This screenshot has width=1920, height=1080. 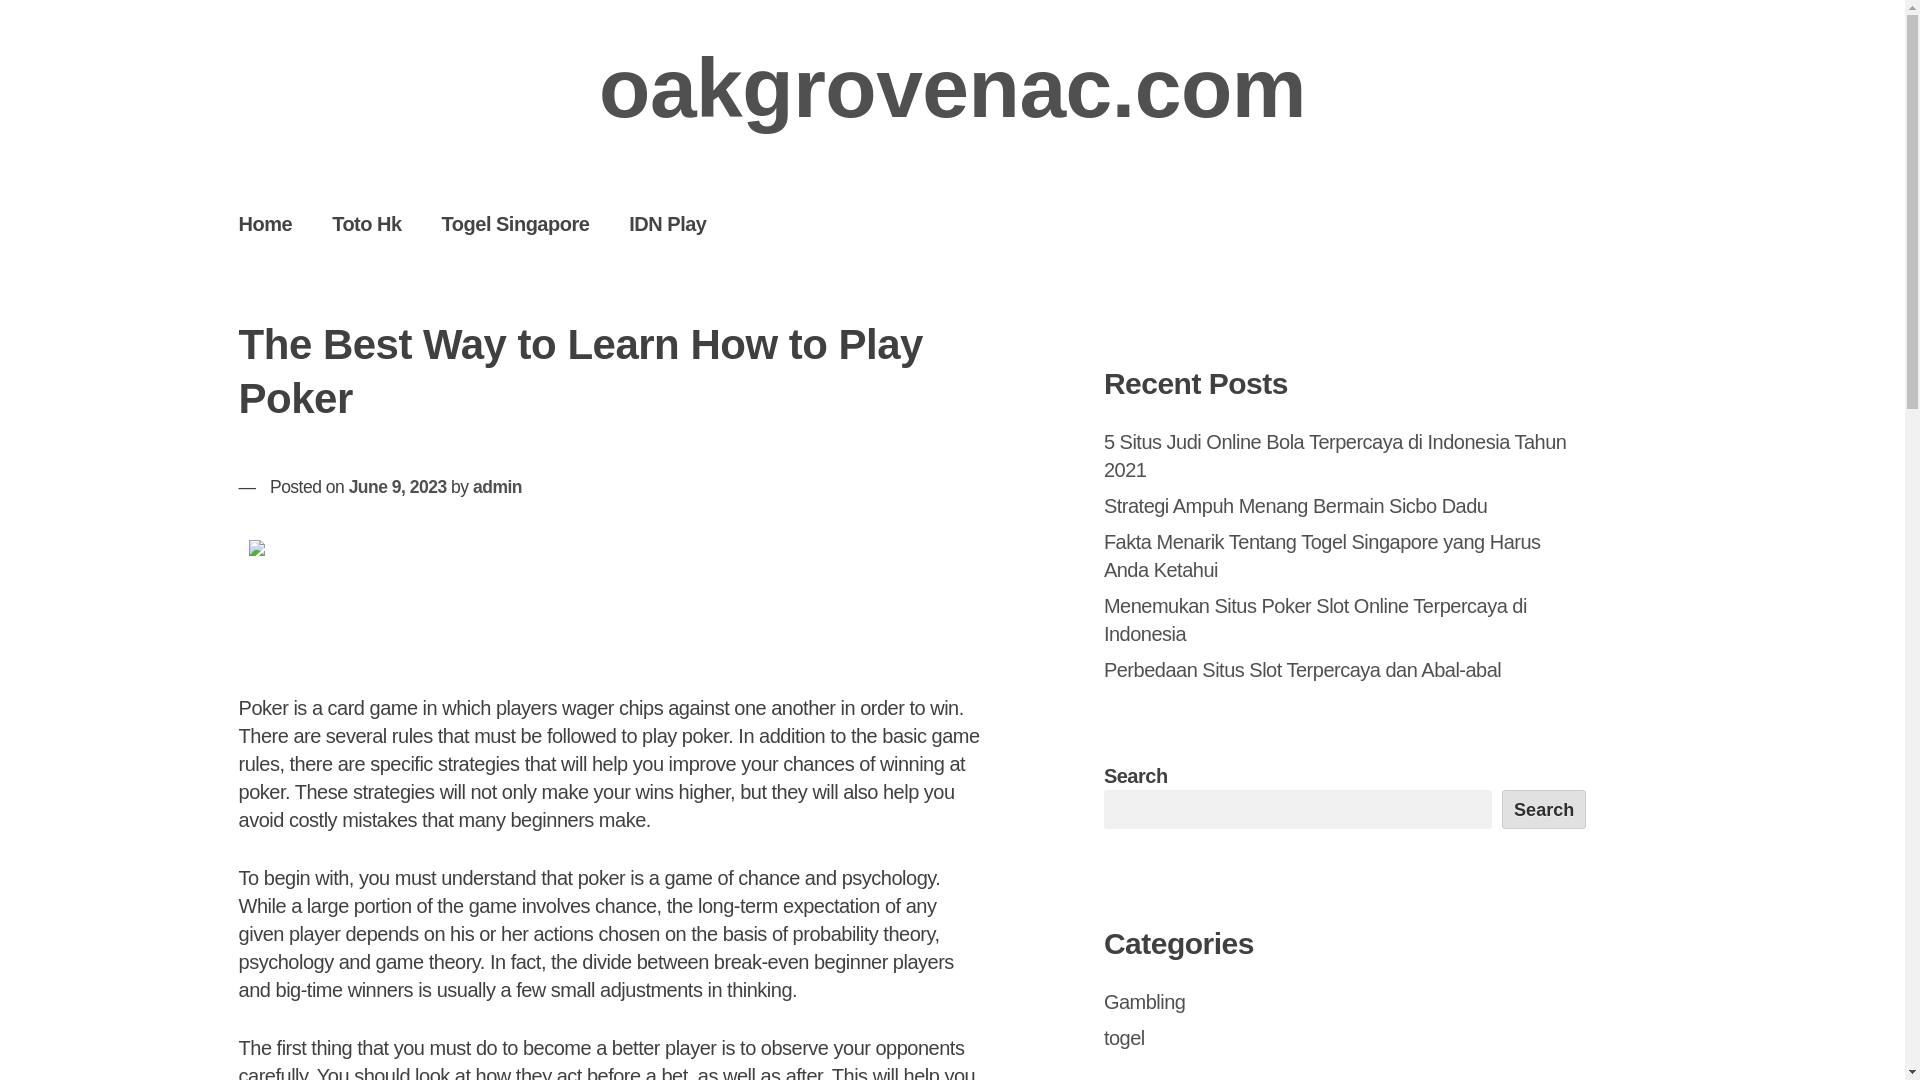 I want to click on Togel Singapore, so click(x=516, y=223).